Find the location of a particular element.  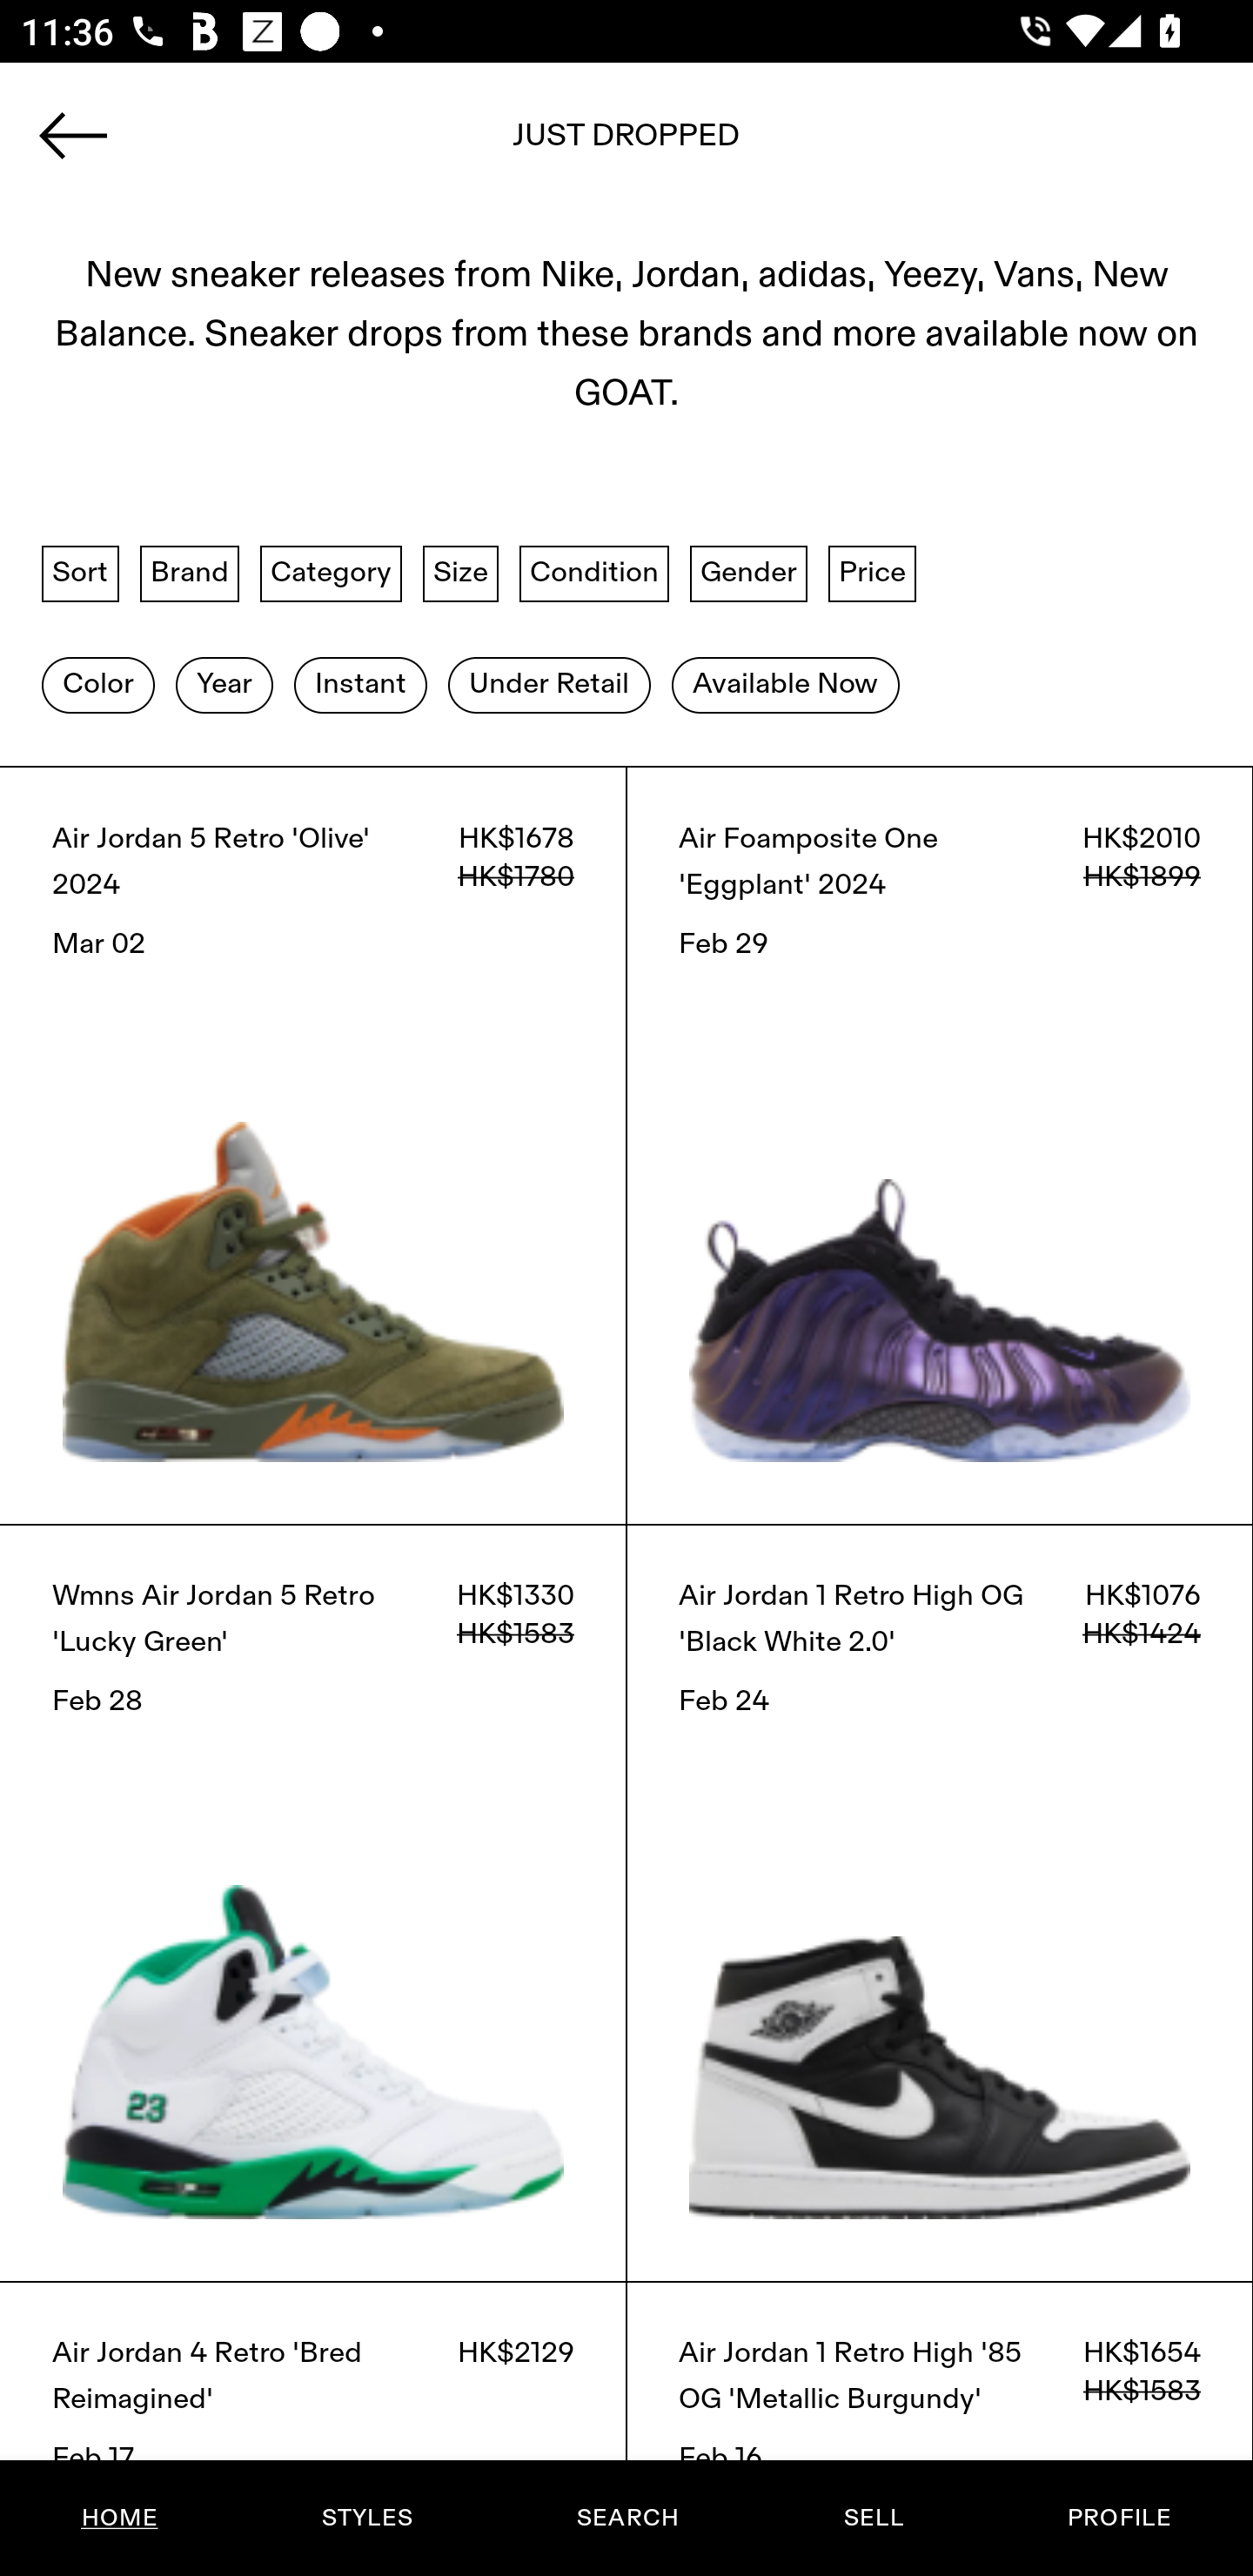

Category is located at coordinates (331, 573).